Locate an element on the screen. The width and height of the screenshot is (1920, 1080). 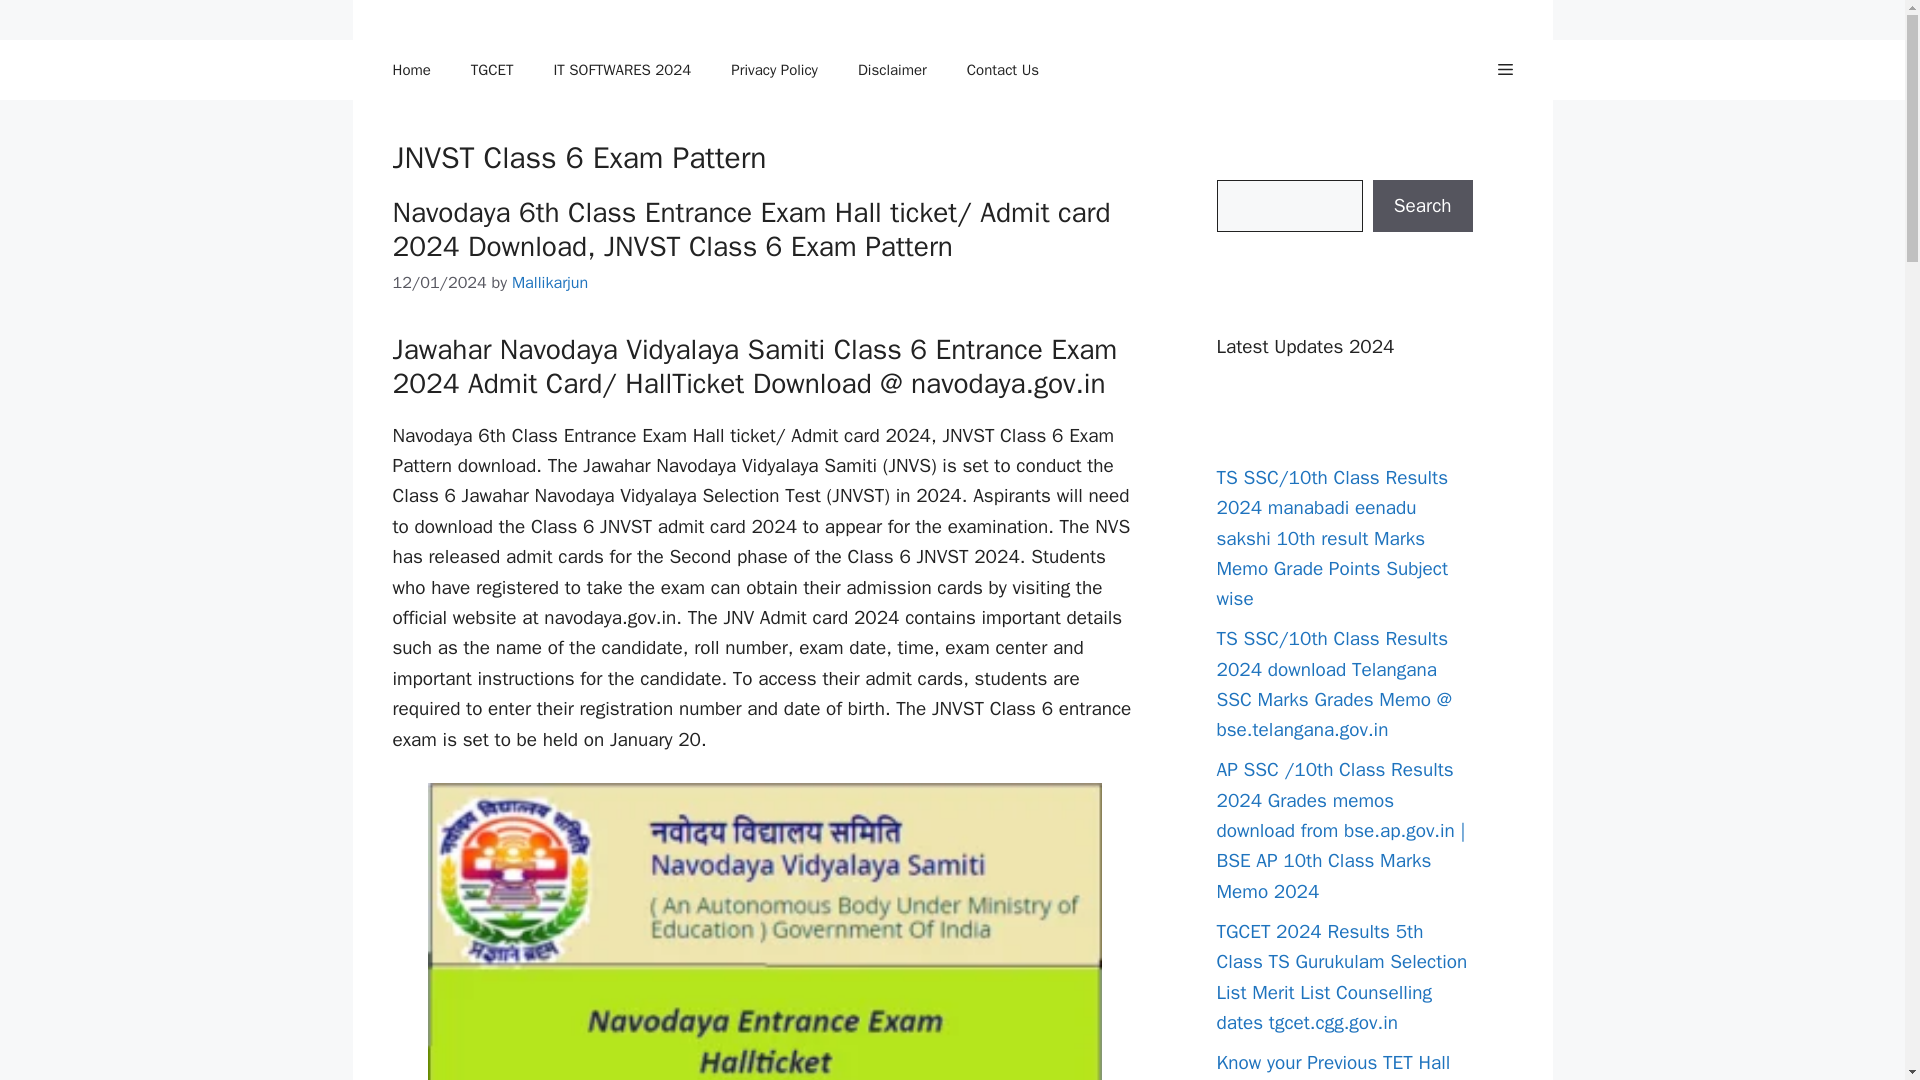
Contact Us is located at coordinates (1002, 70).